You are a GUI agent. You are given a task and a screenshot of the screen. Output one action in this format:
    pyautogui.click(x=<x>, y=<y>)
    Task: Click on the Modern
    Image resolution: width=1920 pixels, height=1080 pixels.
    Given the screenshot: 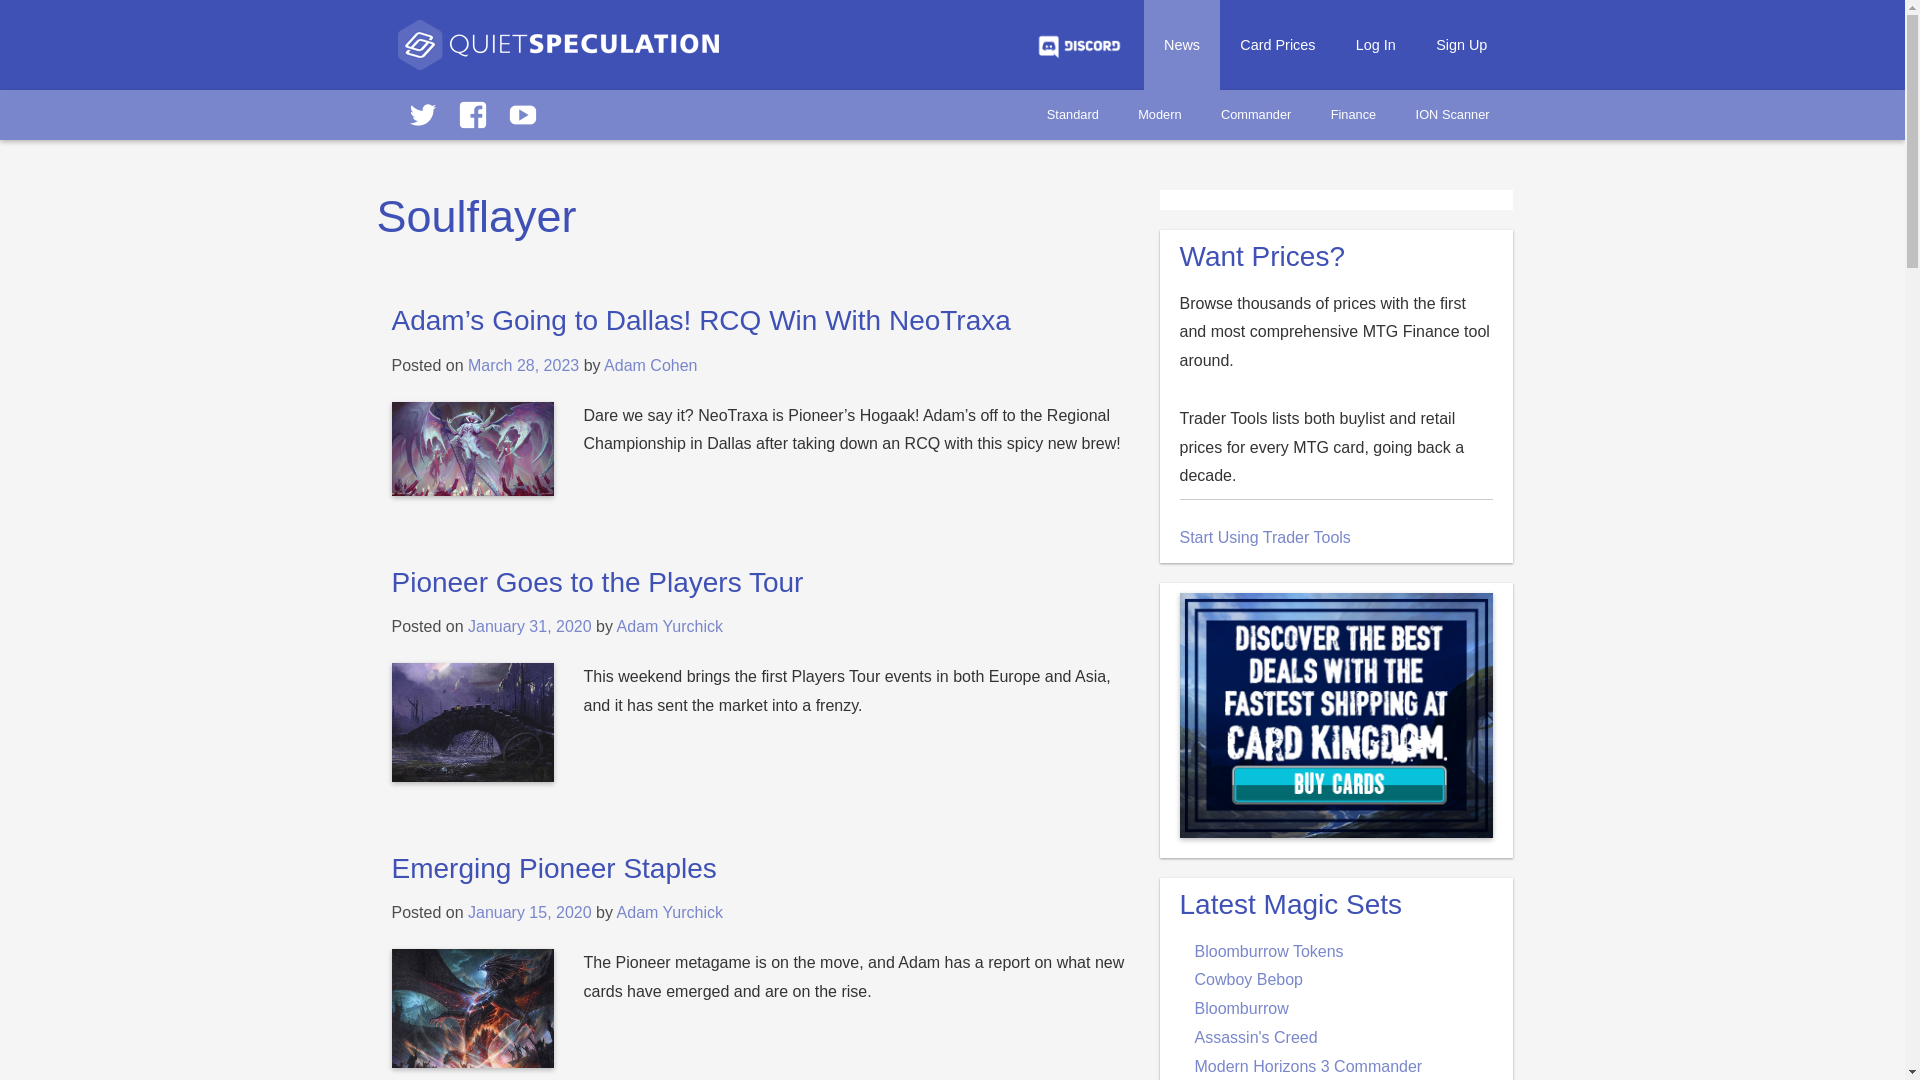 What is the action you would take?
    pyautogui.click(x=1158, y=114)
    